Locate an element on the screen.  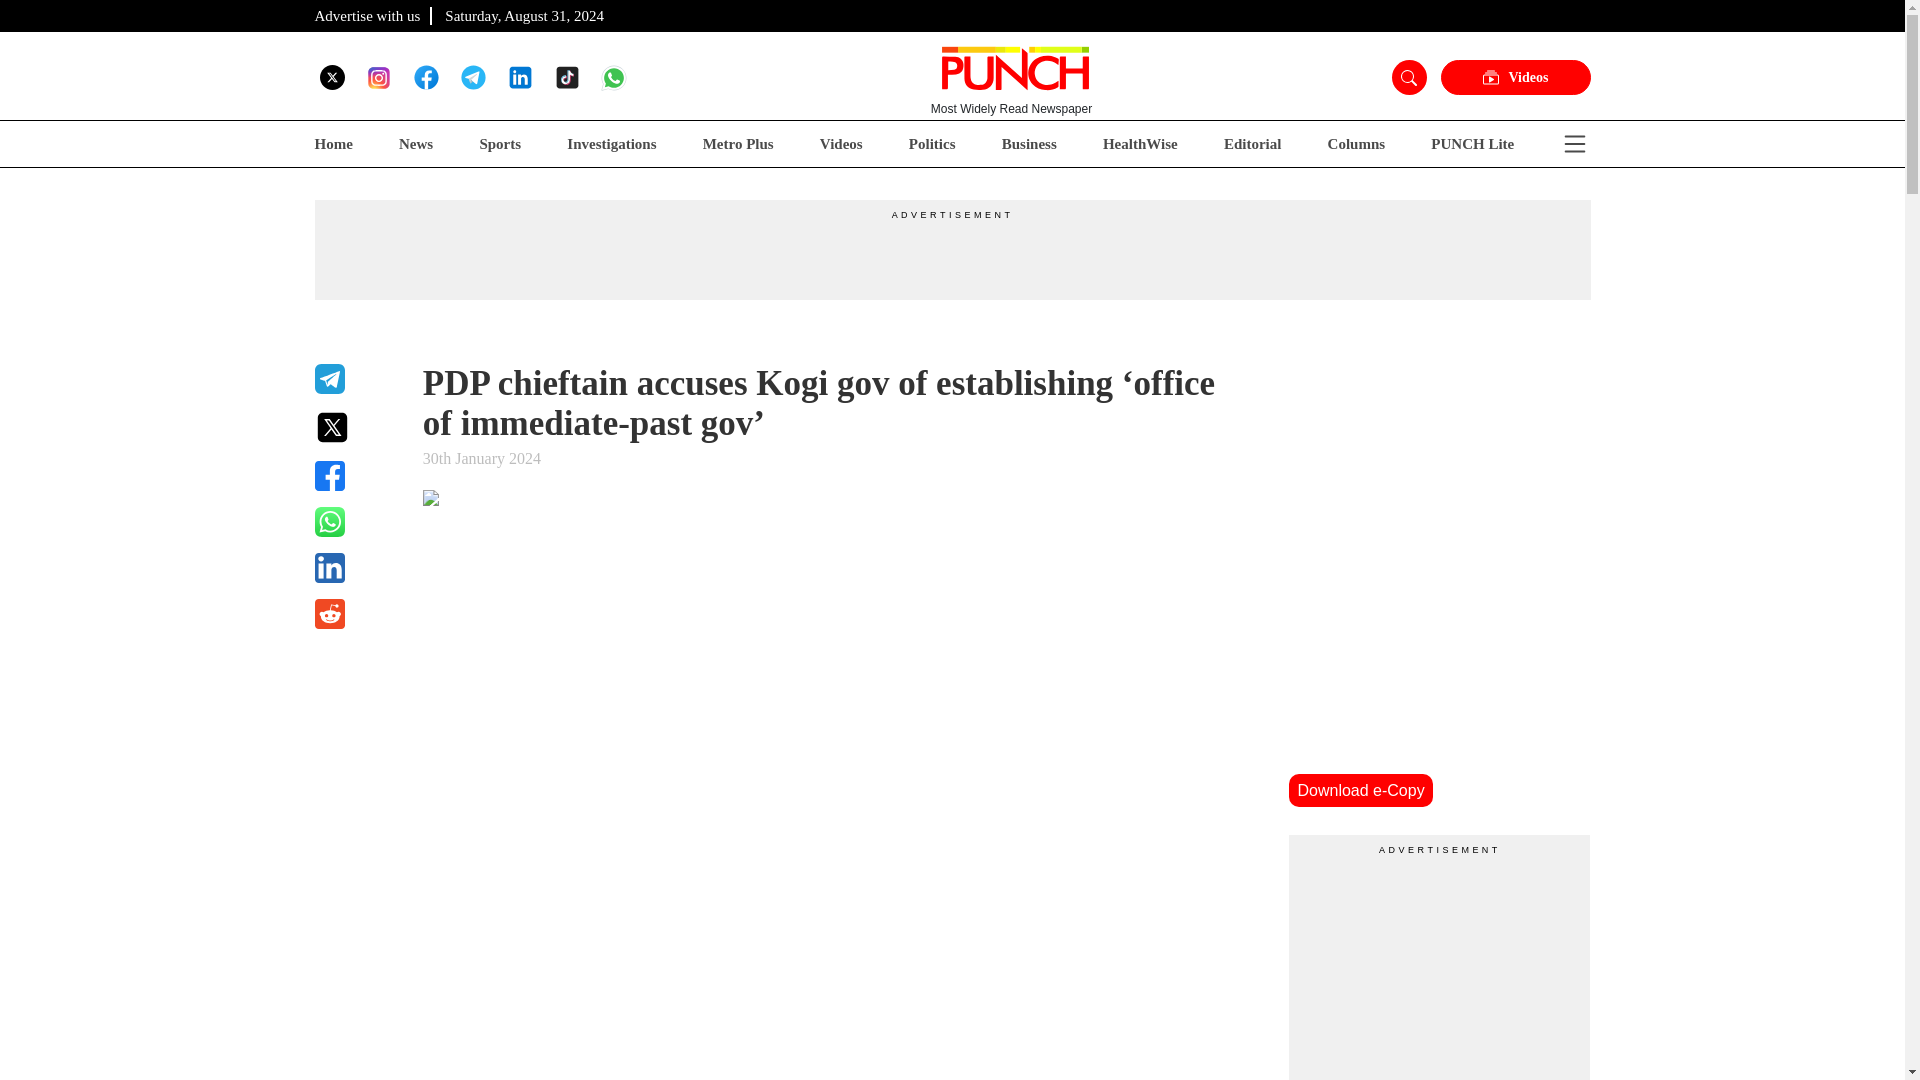
HealthWise is located at coordinates (1140, 144).